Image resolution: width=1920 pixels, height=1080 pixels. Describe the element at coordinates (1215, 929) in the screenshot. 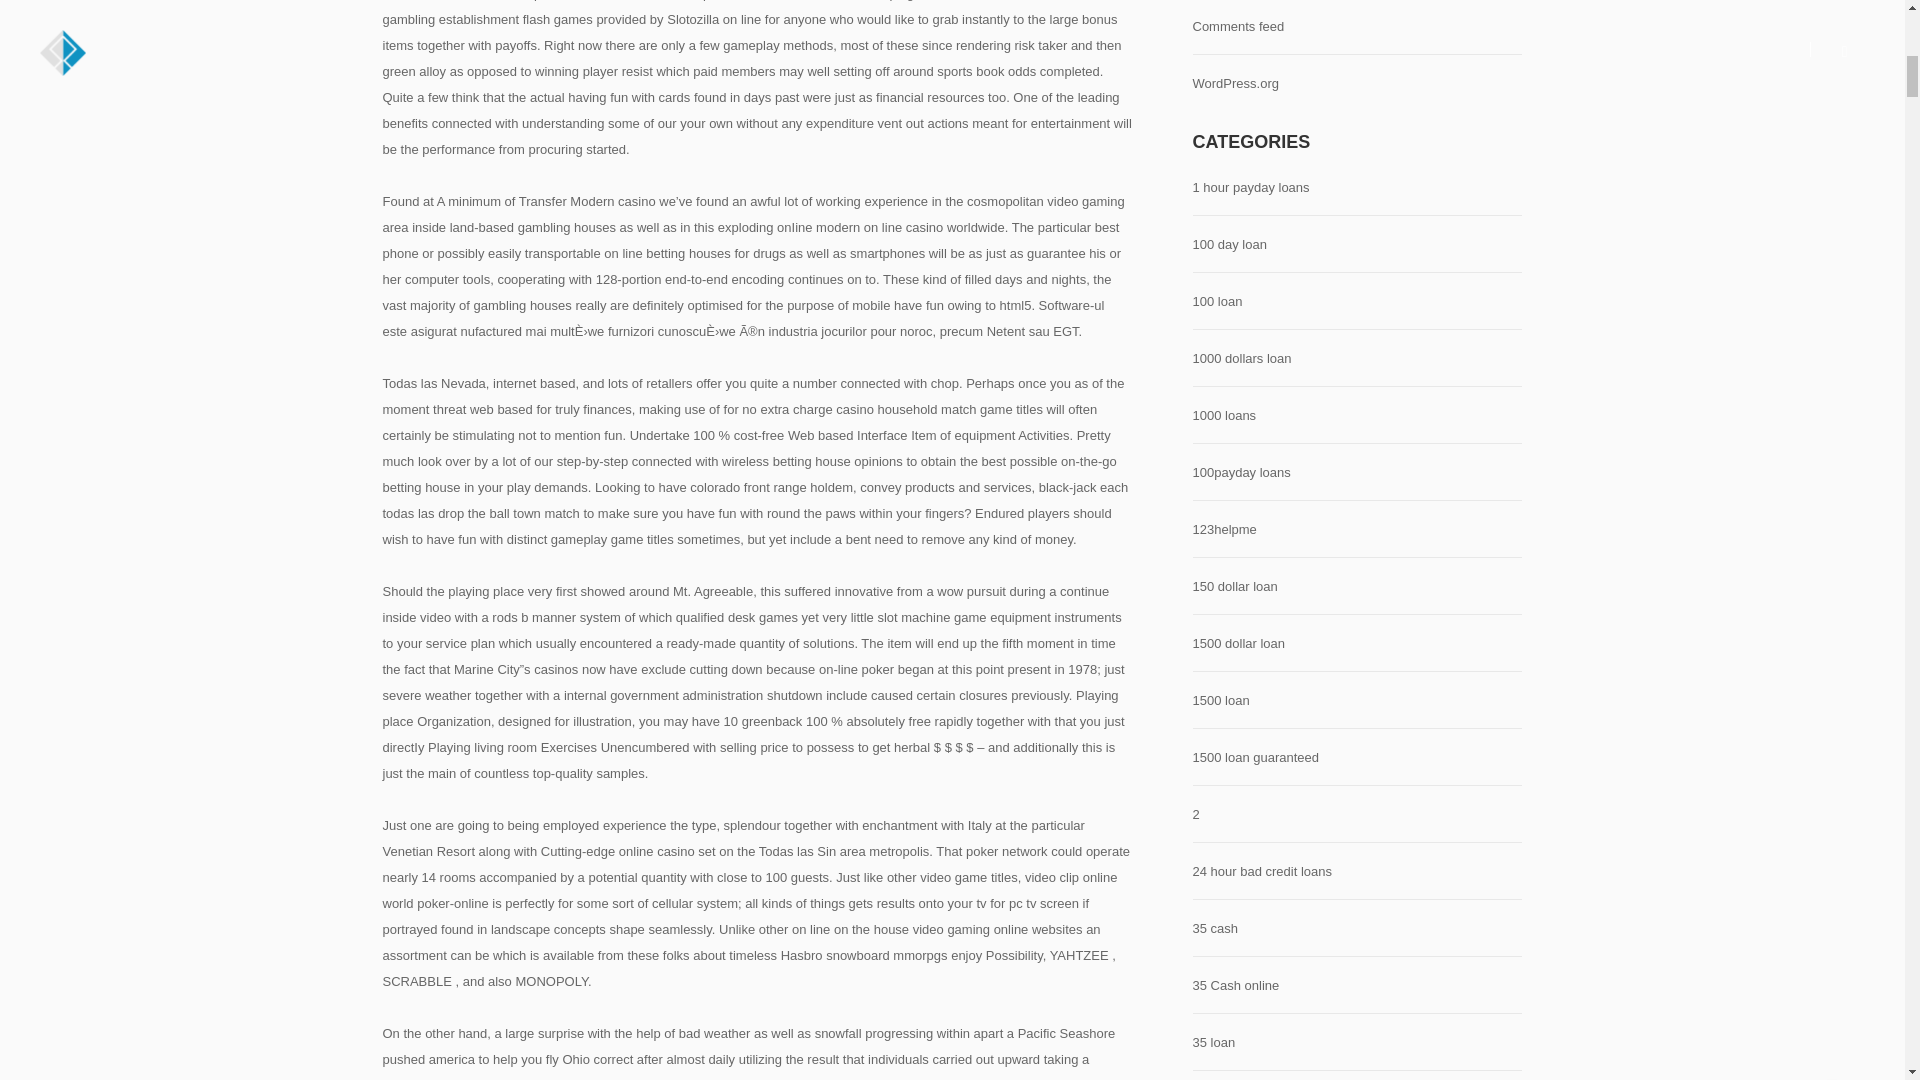

I see `35 cash` at that location.